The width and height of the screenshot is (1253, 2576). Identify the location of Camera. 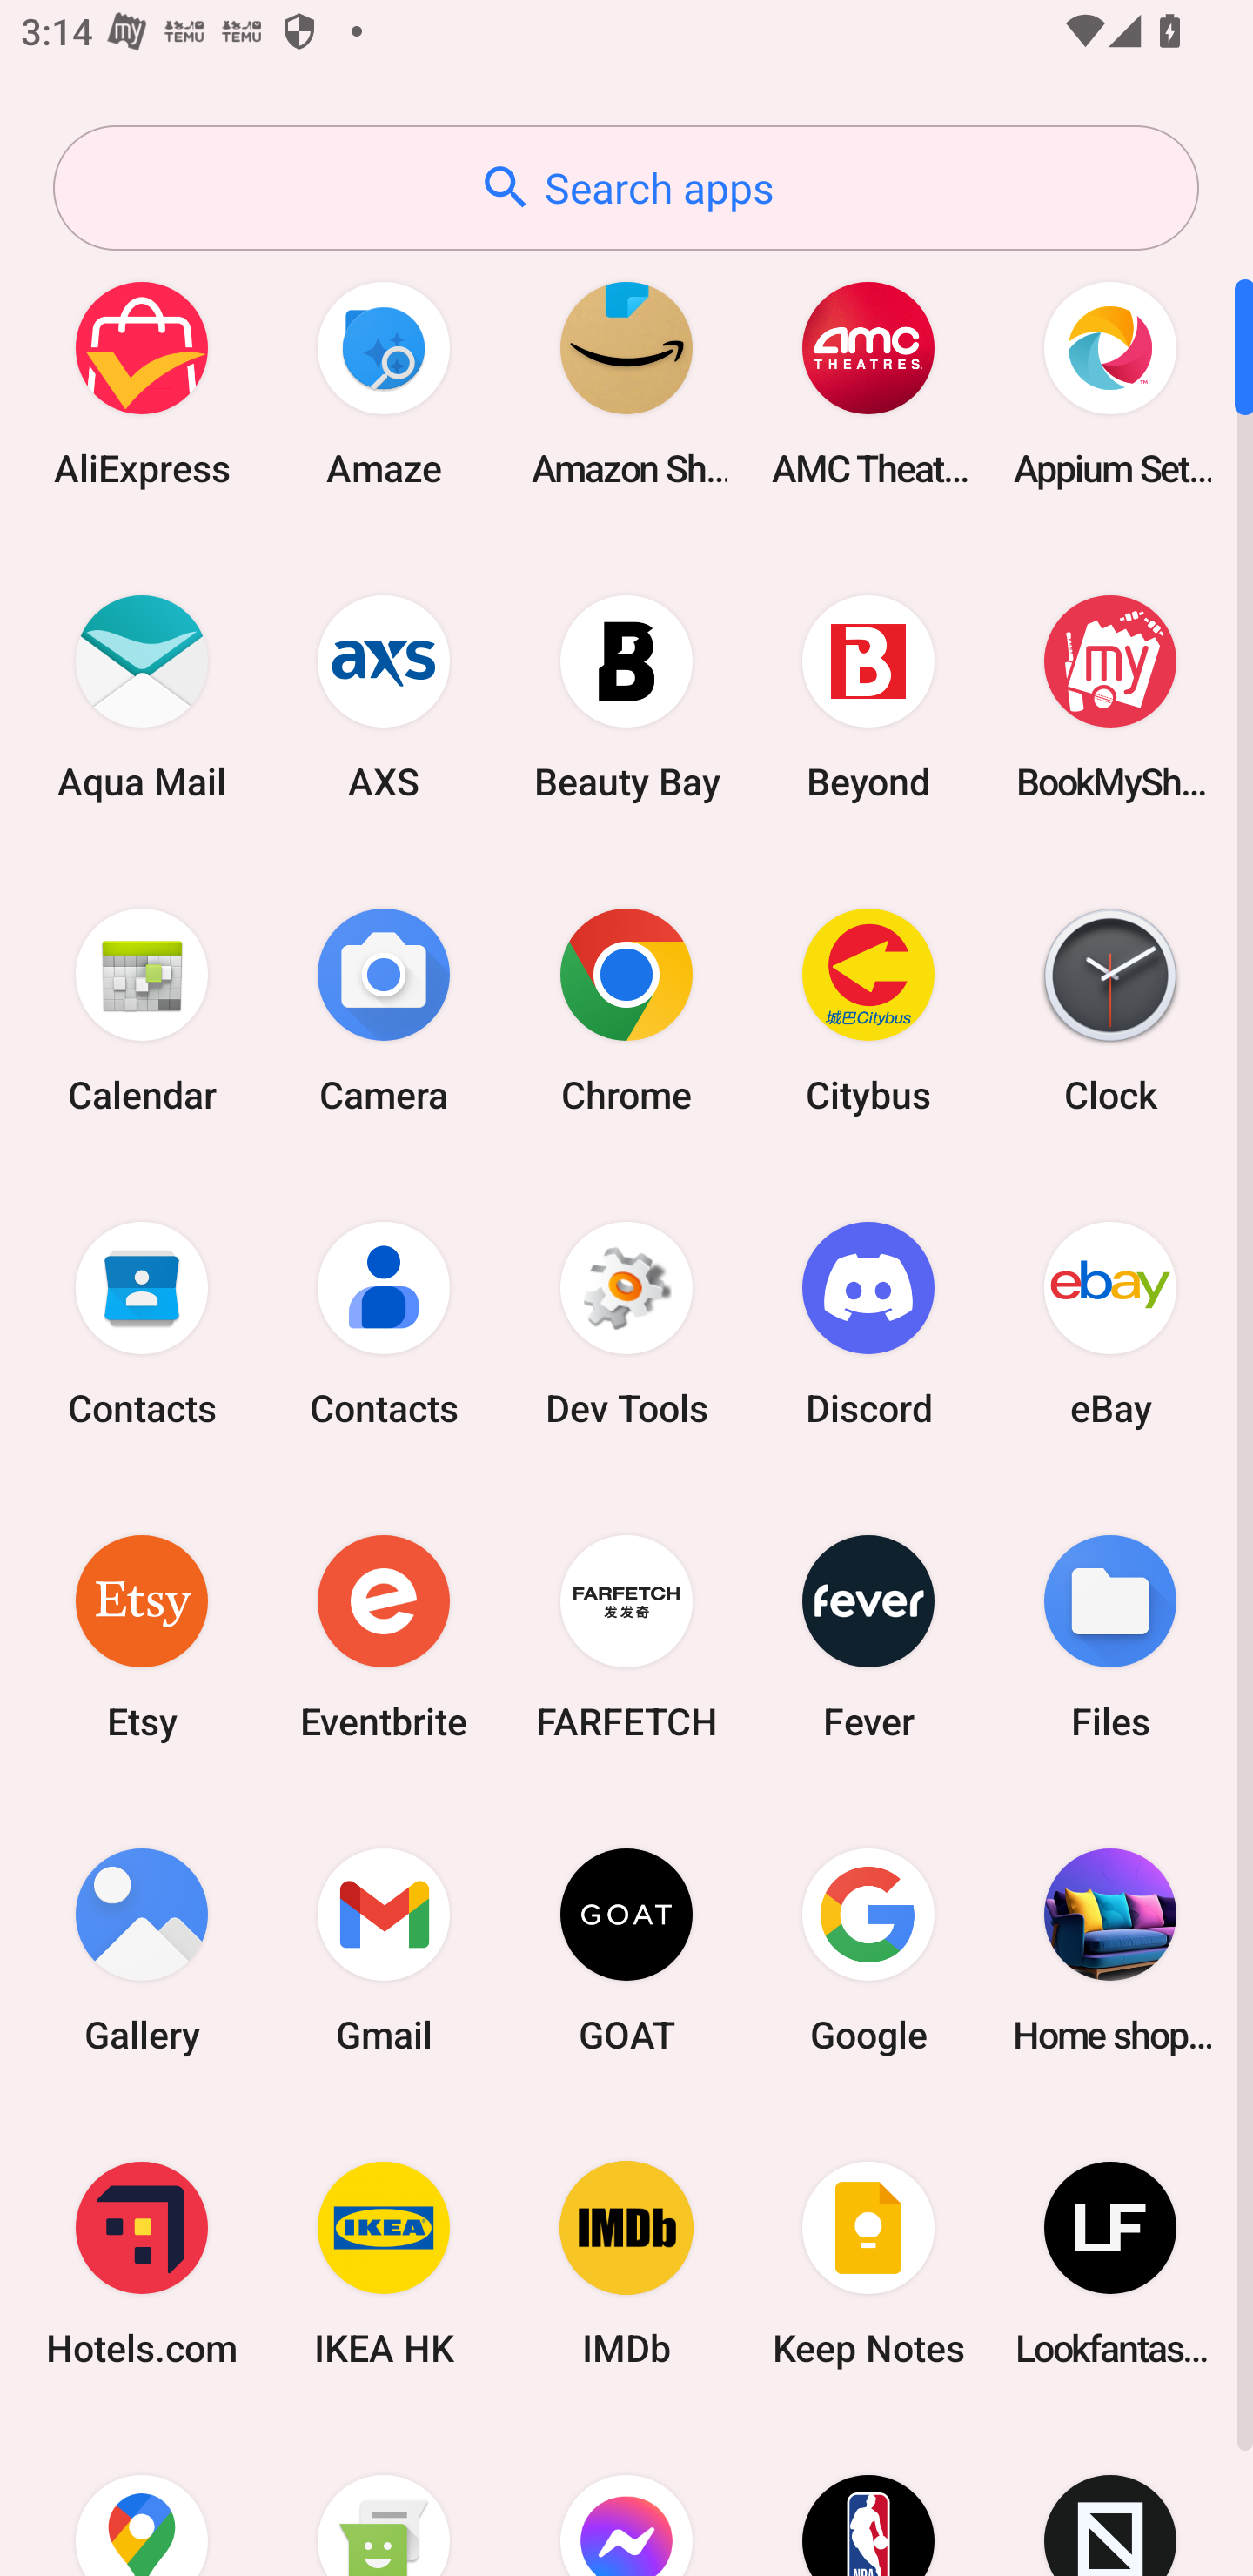
(384, 1010).